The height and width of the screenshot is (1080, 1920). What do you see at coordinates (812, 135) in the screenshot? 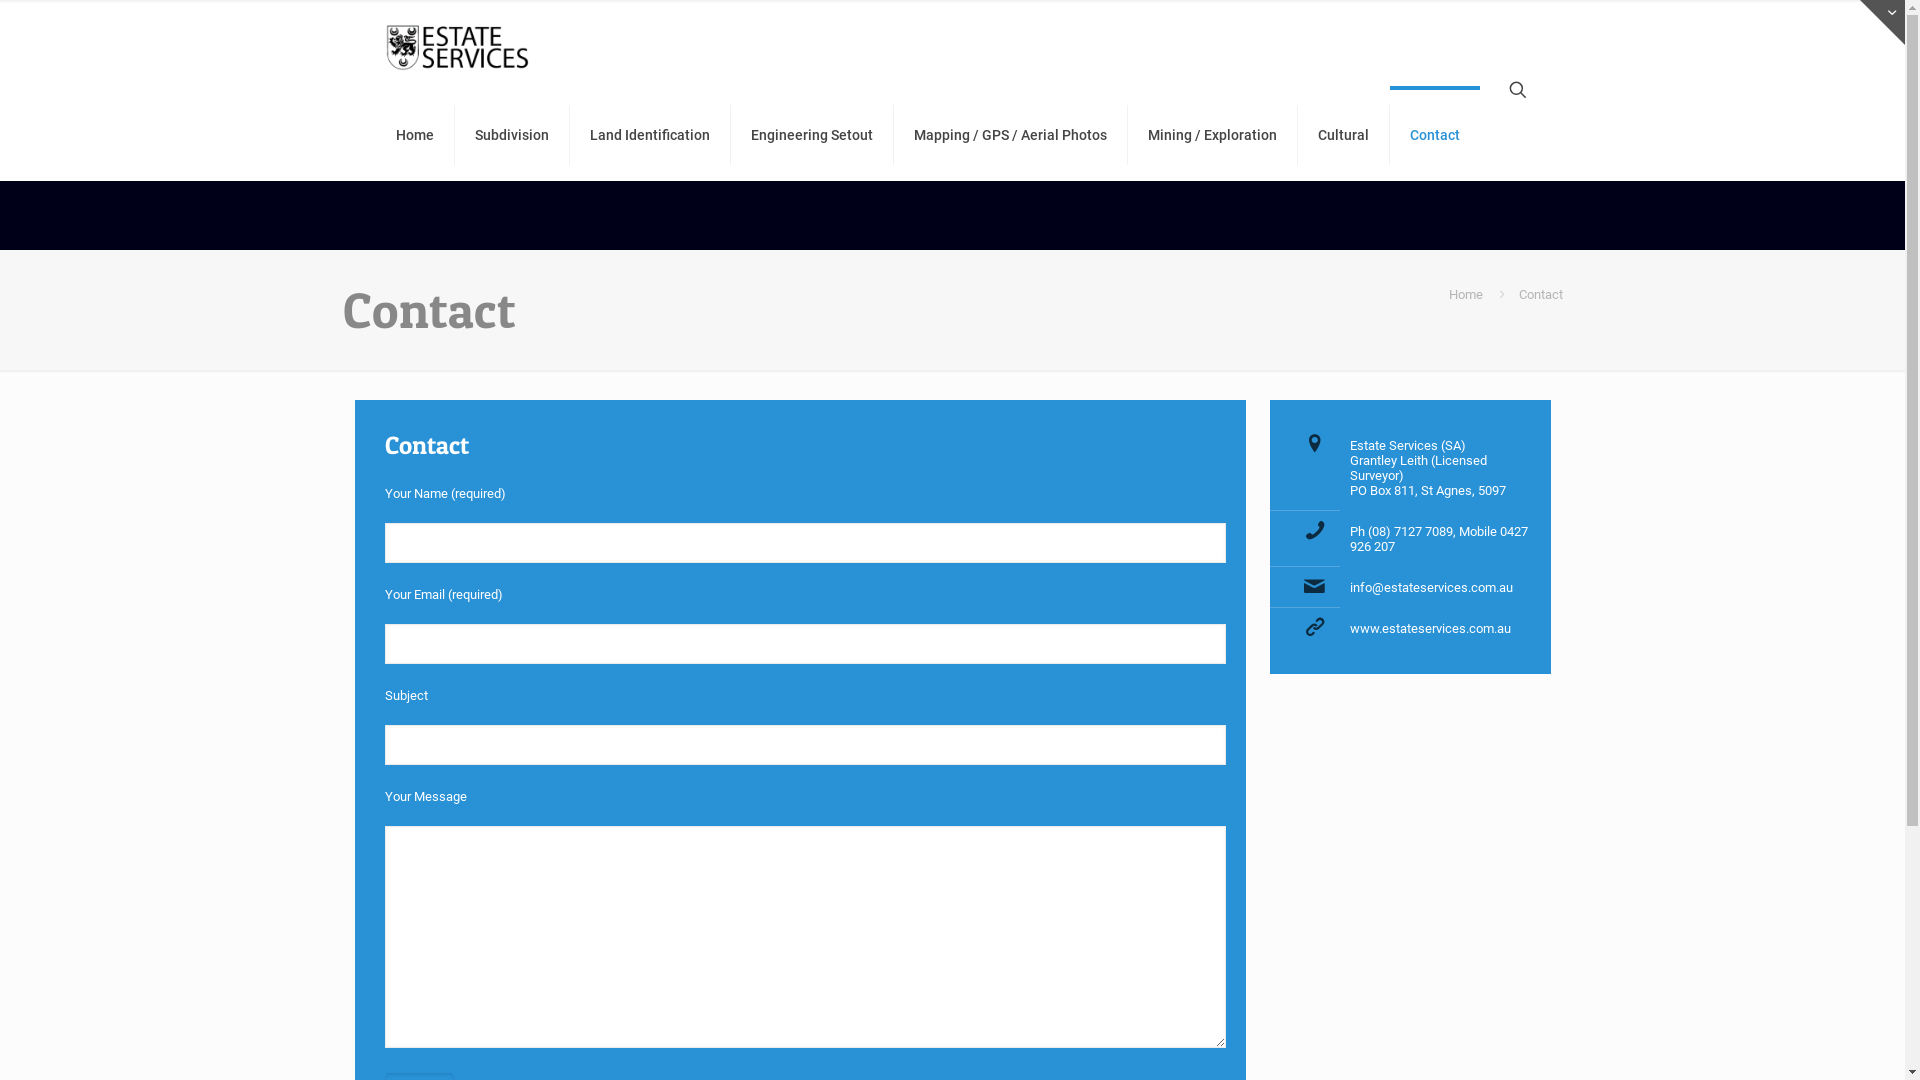
I see `Engineering Setout` at bounding box center [812, 135].